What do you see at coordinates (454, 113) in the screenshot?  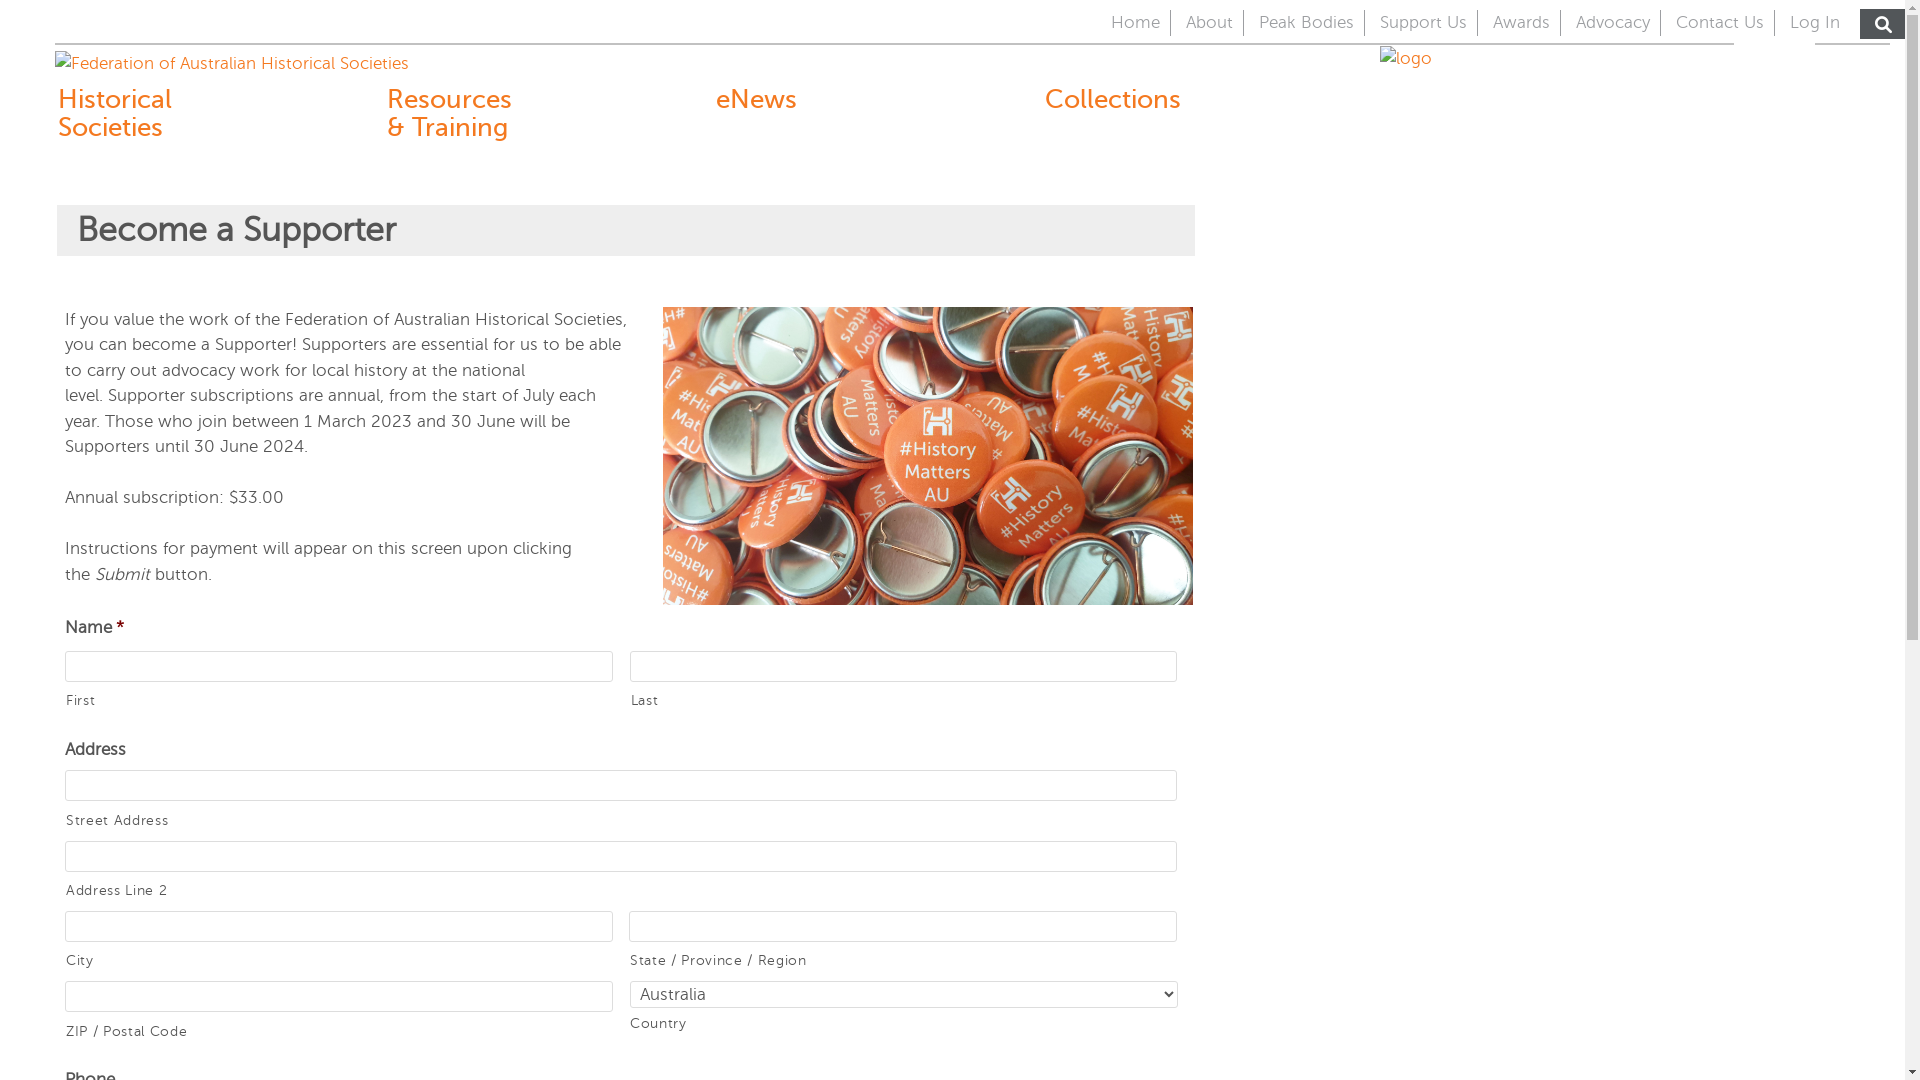 I see `Resources & Training` at bounding box center [454, 113].